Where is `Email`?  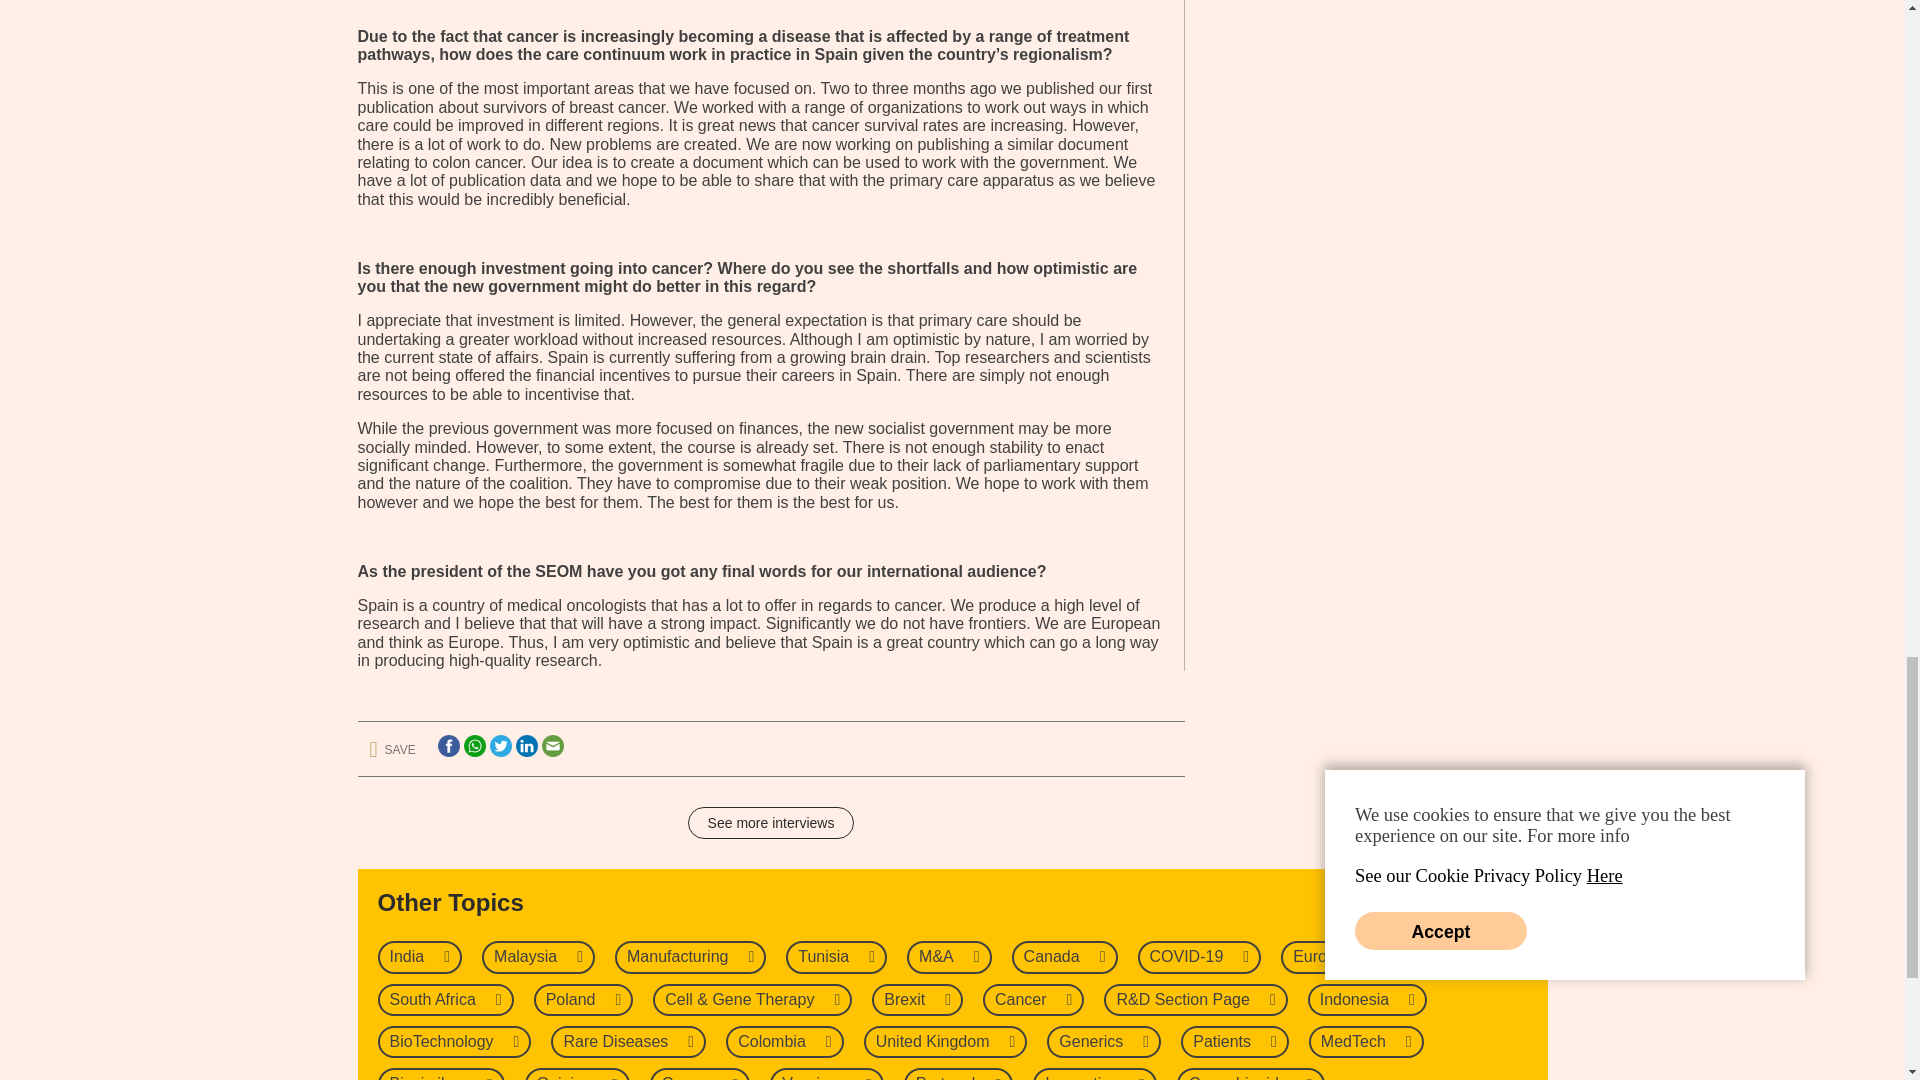 Email is located at coordinates (552, 746).